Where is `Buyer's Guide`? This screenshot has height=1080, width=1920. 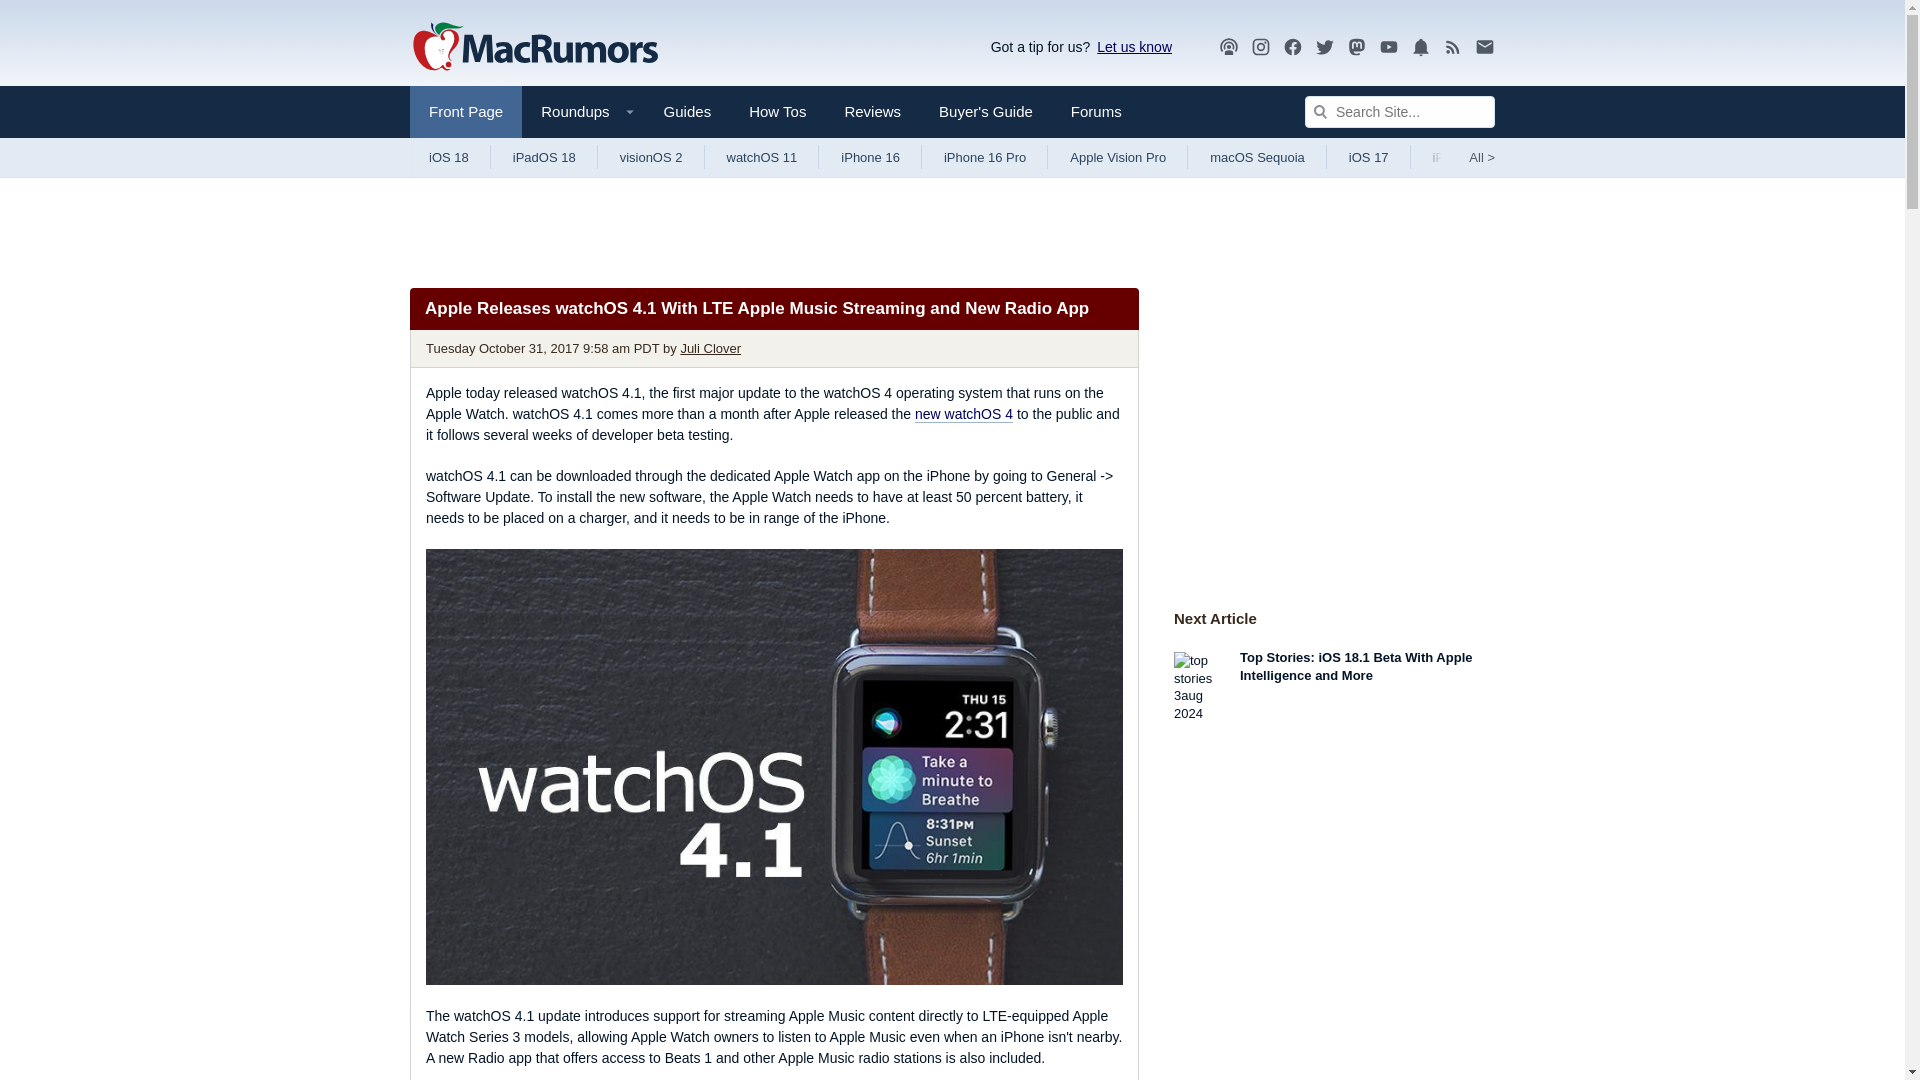 Buyer's Guide is located at coordinates (986, 112).